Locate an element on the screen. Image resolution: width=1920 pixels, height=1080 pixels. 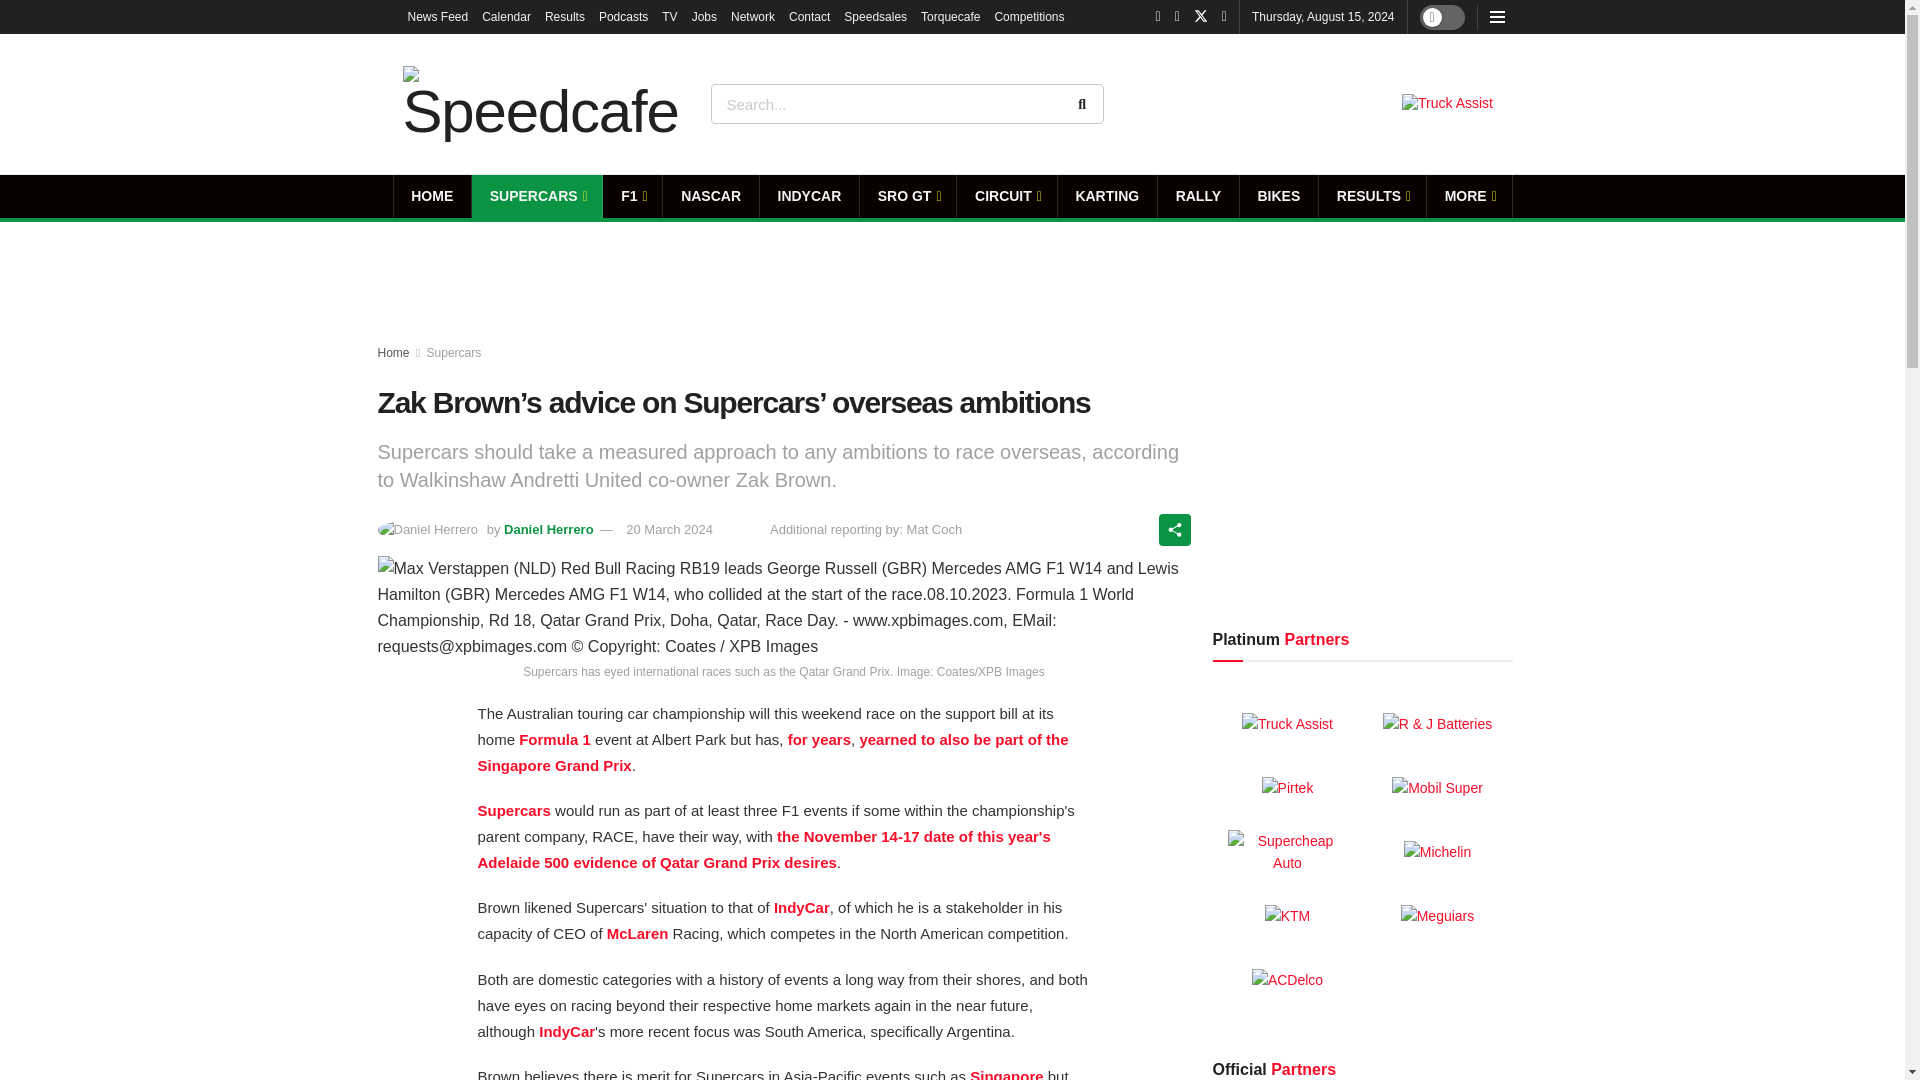
Torquecafe is located at coordinates (950, 16).